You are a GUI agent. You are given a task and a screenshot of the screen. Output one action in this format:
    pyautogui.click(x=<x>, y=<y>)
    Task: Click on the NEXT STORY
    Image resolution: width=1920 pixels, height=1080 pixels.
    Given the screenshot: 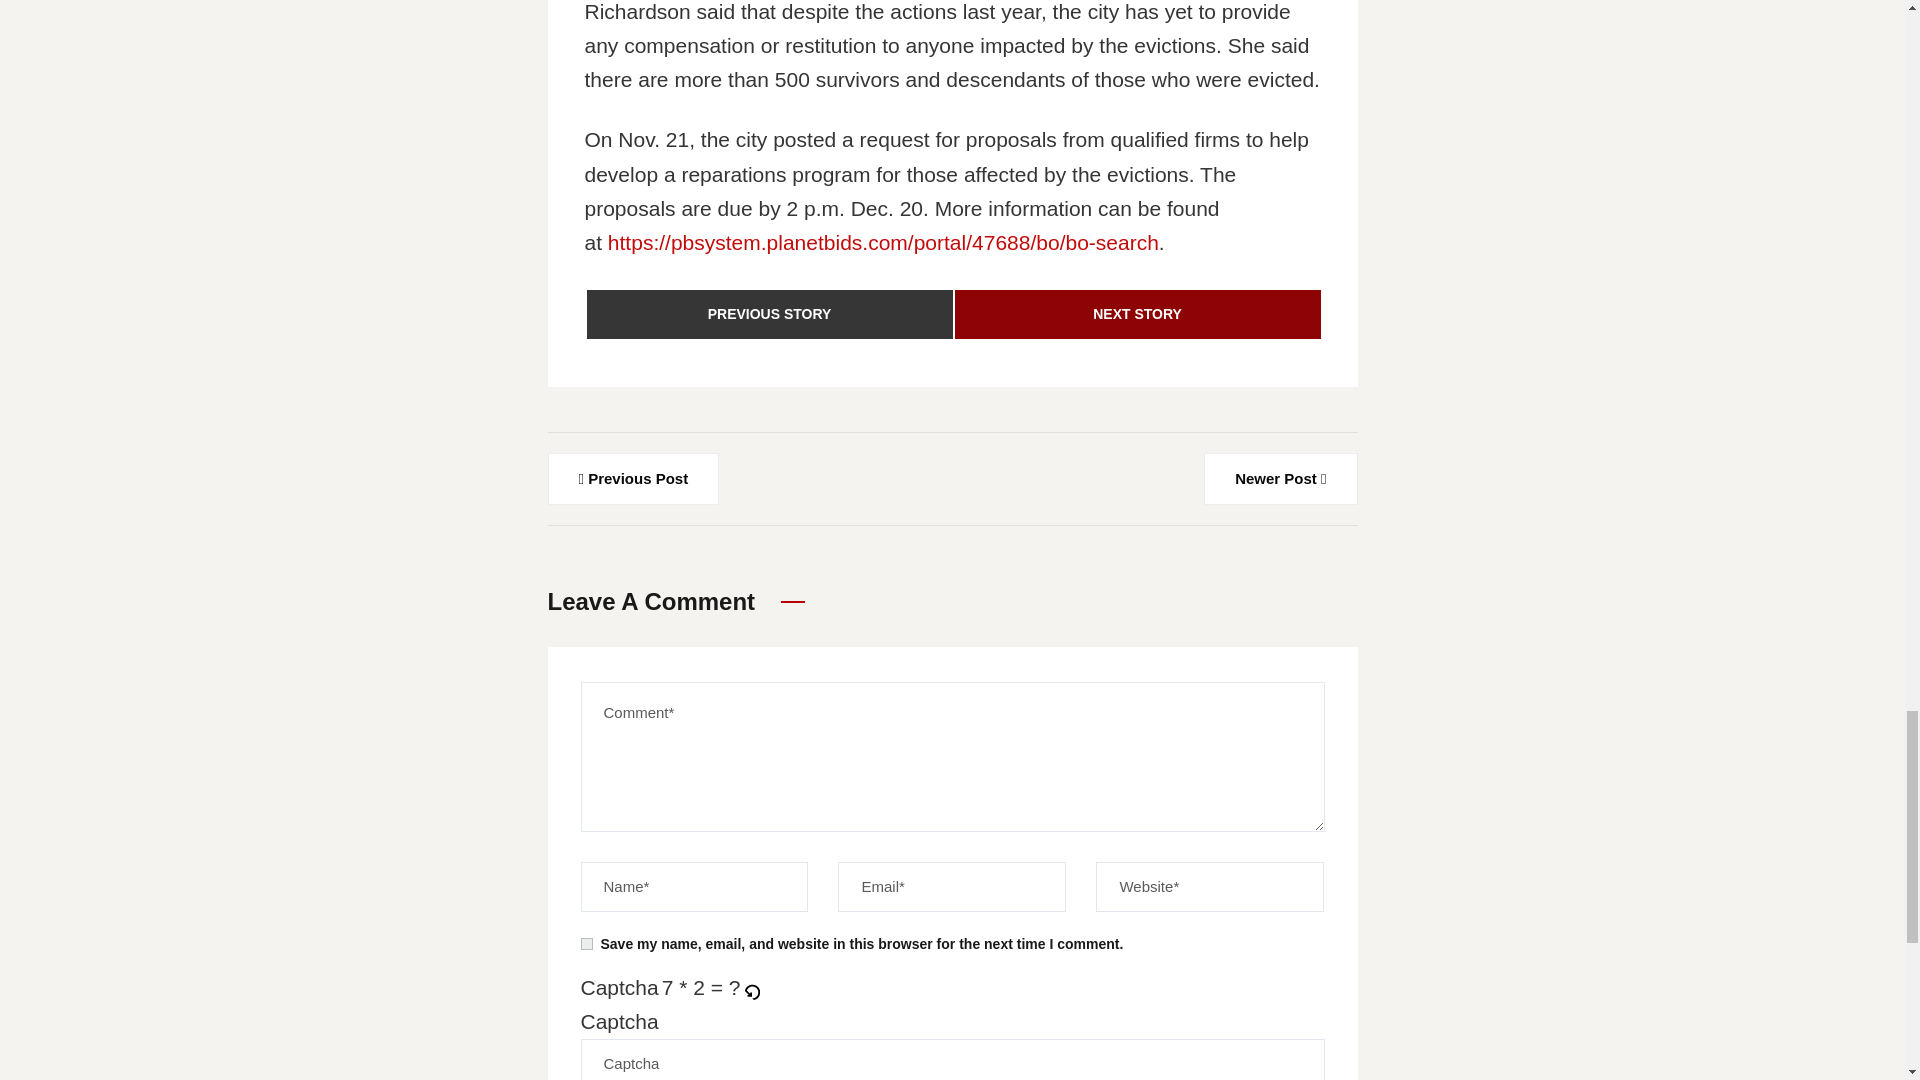 What is the action you would take?
    pyautogui.click(x=1137, y=312)
    